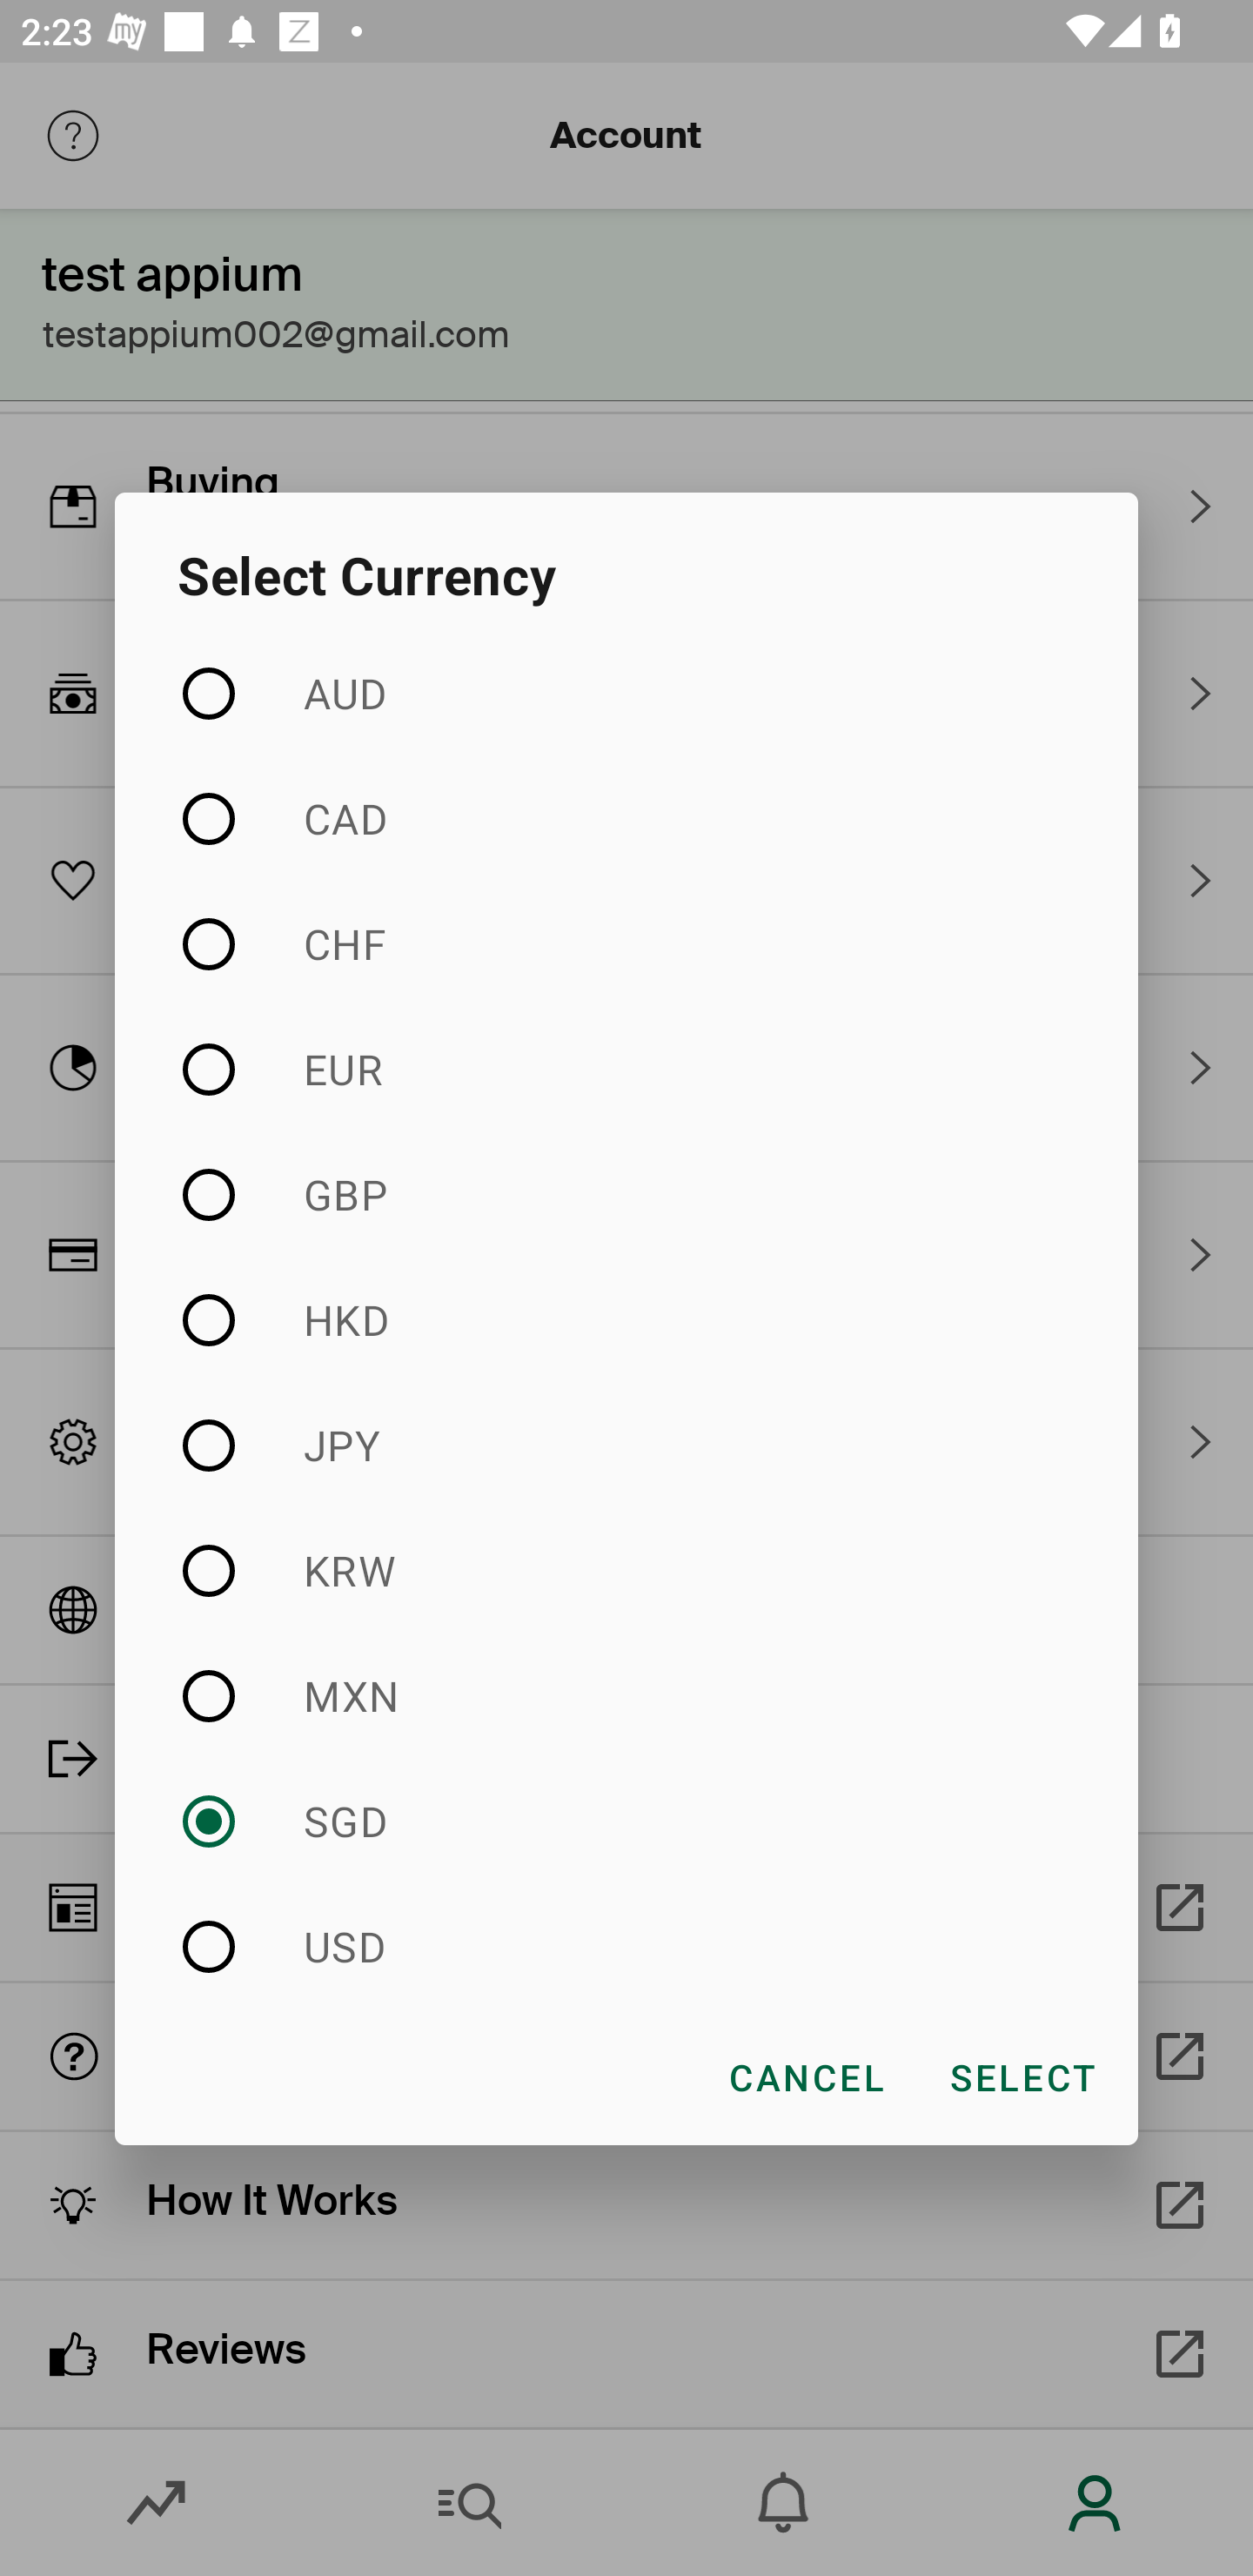  I want to click on GBP, so click(626, 1195).